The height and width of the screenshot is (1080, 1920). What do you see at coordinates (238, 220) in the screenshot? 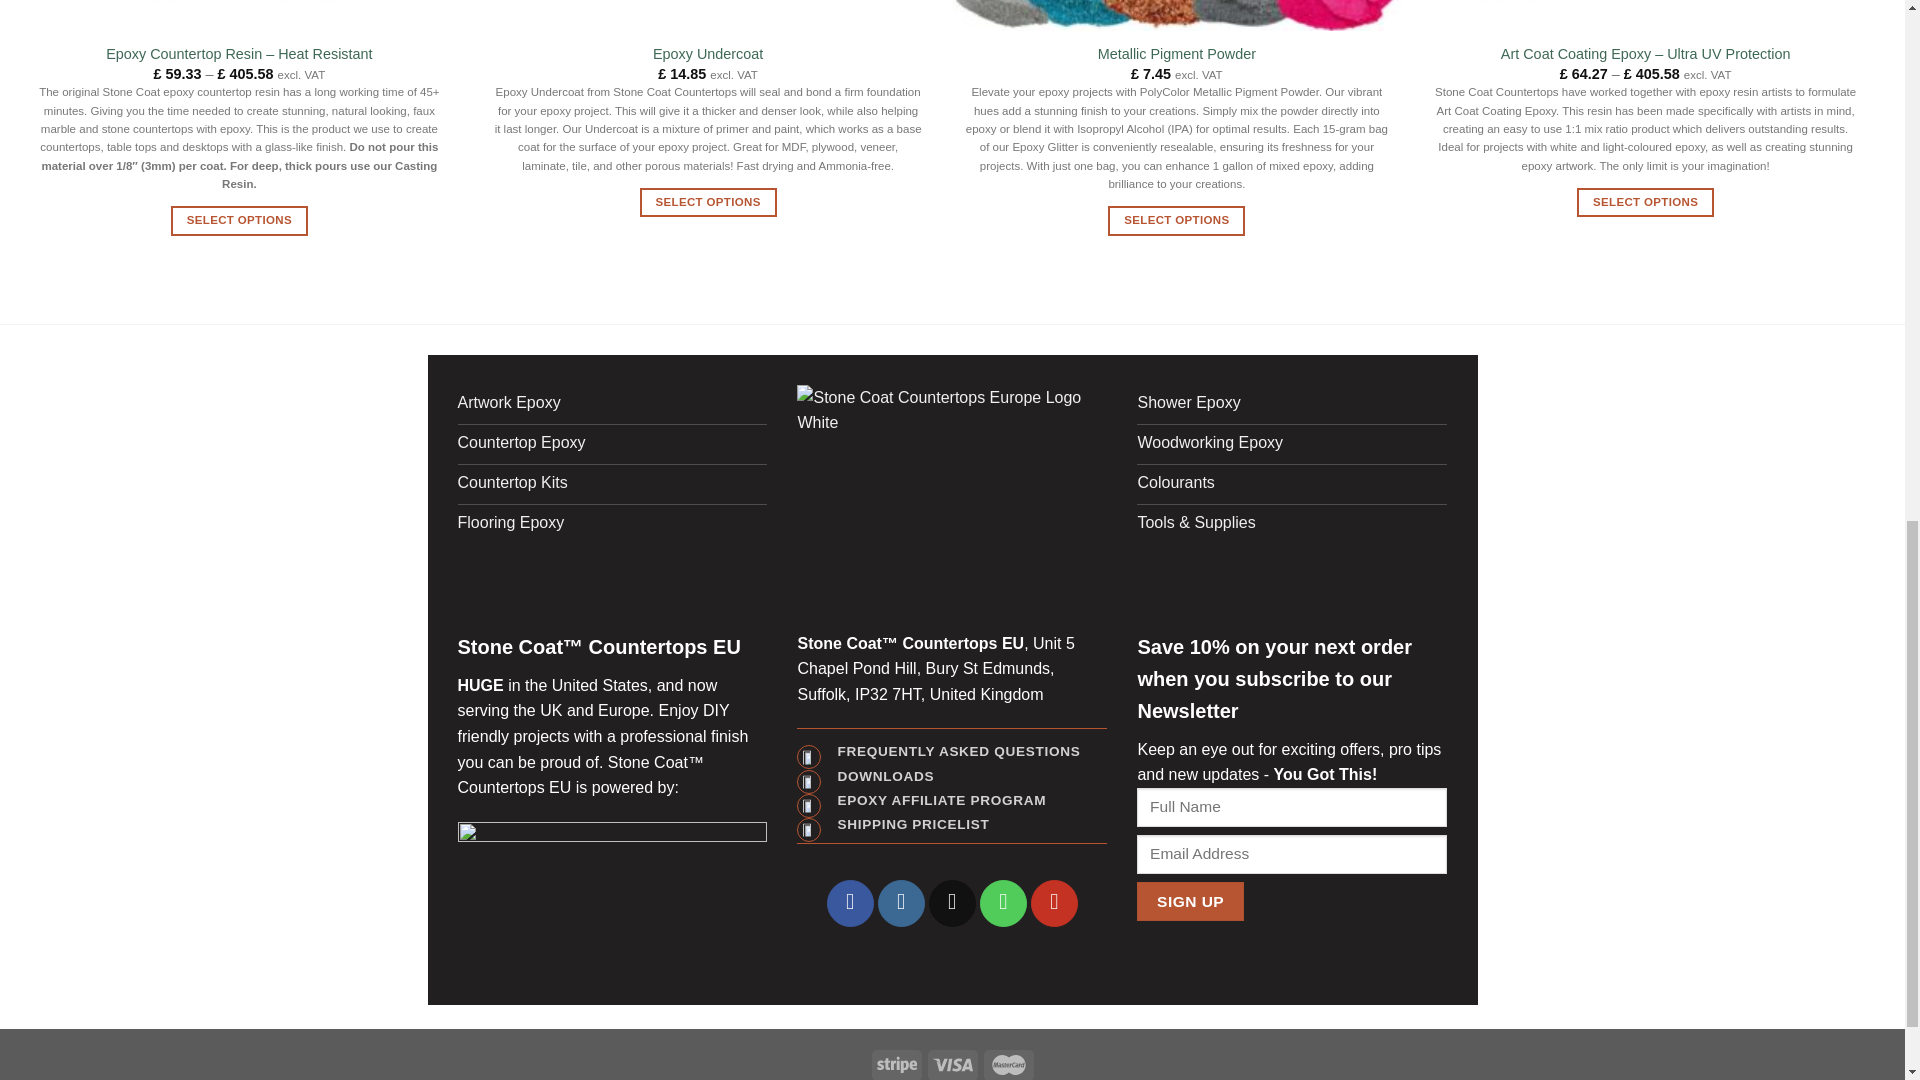
I see `SELECT OPTIONS` at bounding box center [238, 220].